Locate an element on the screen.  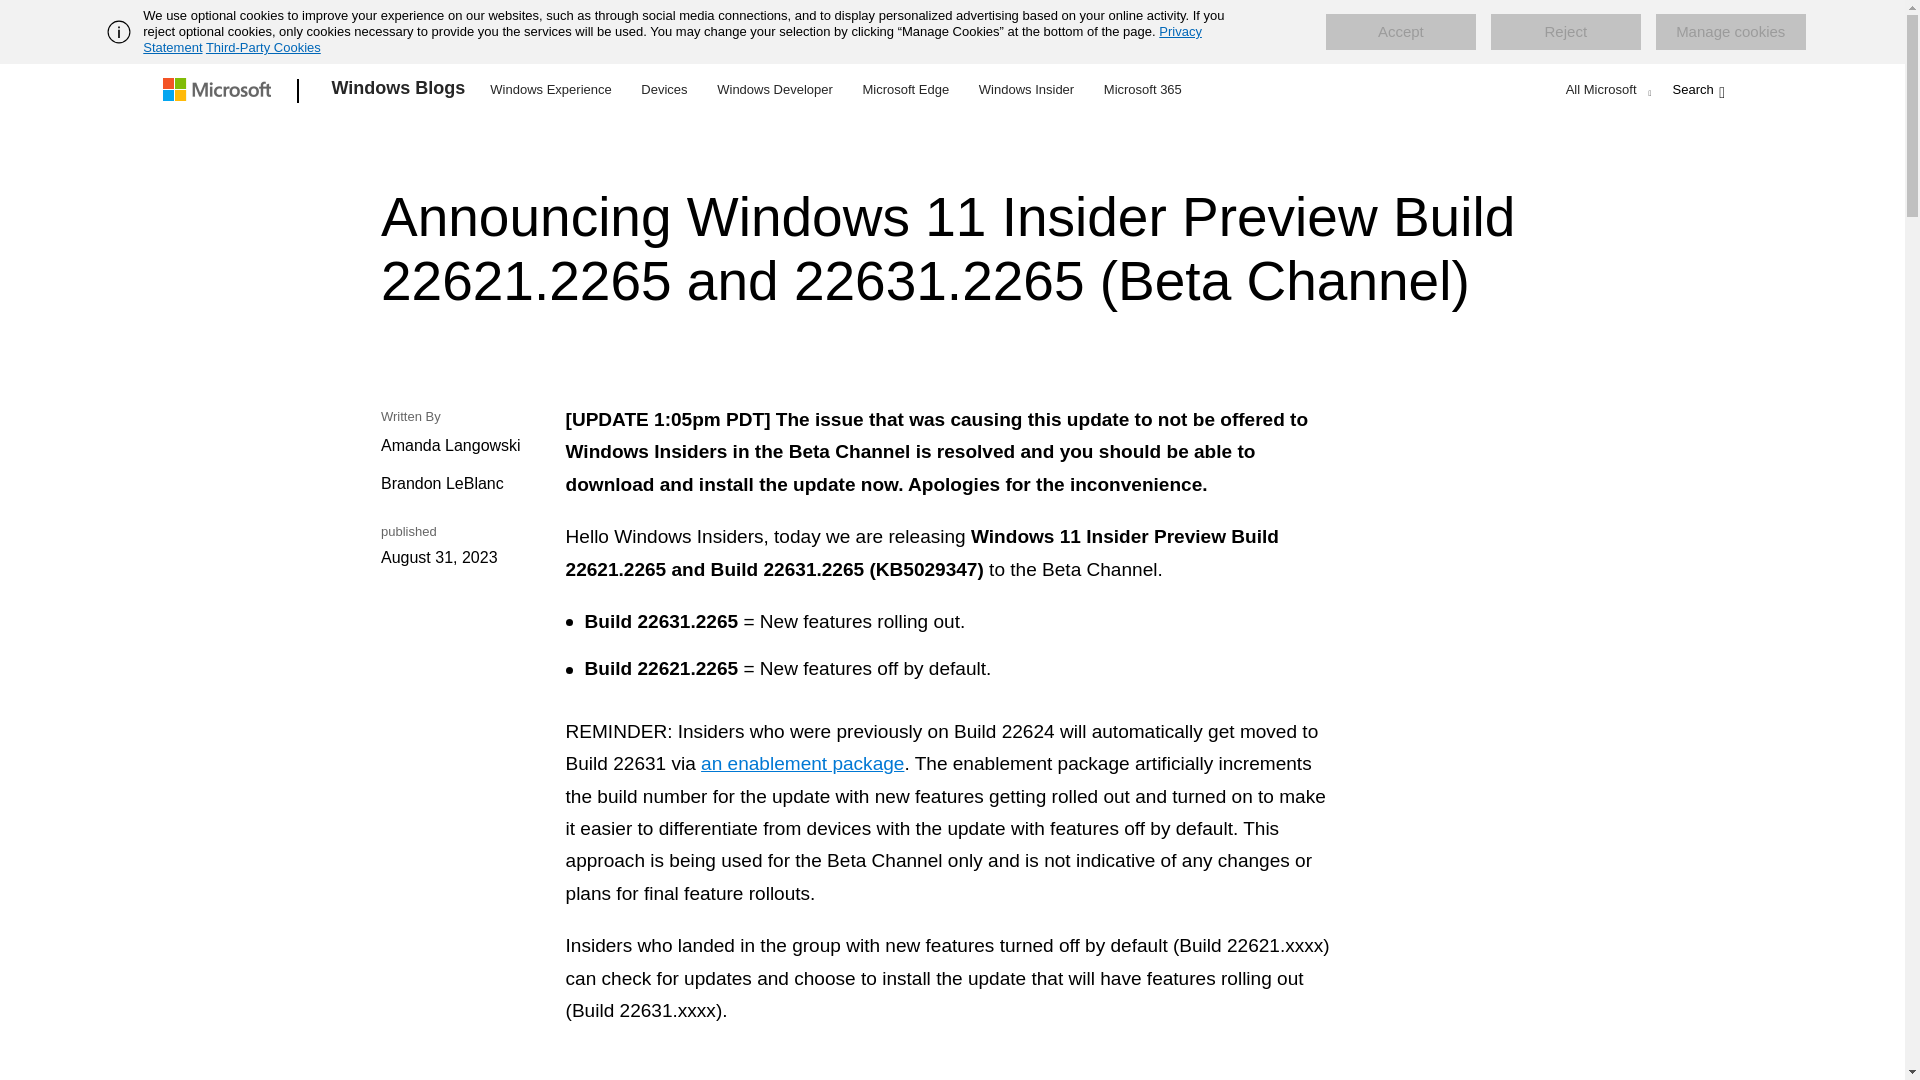
Windows Developer is located at coordinates (775, 88).